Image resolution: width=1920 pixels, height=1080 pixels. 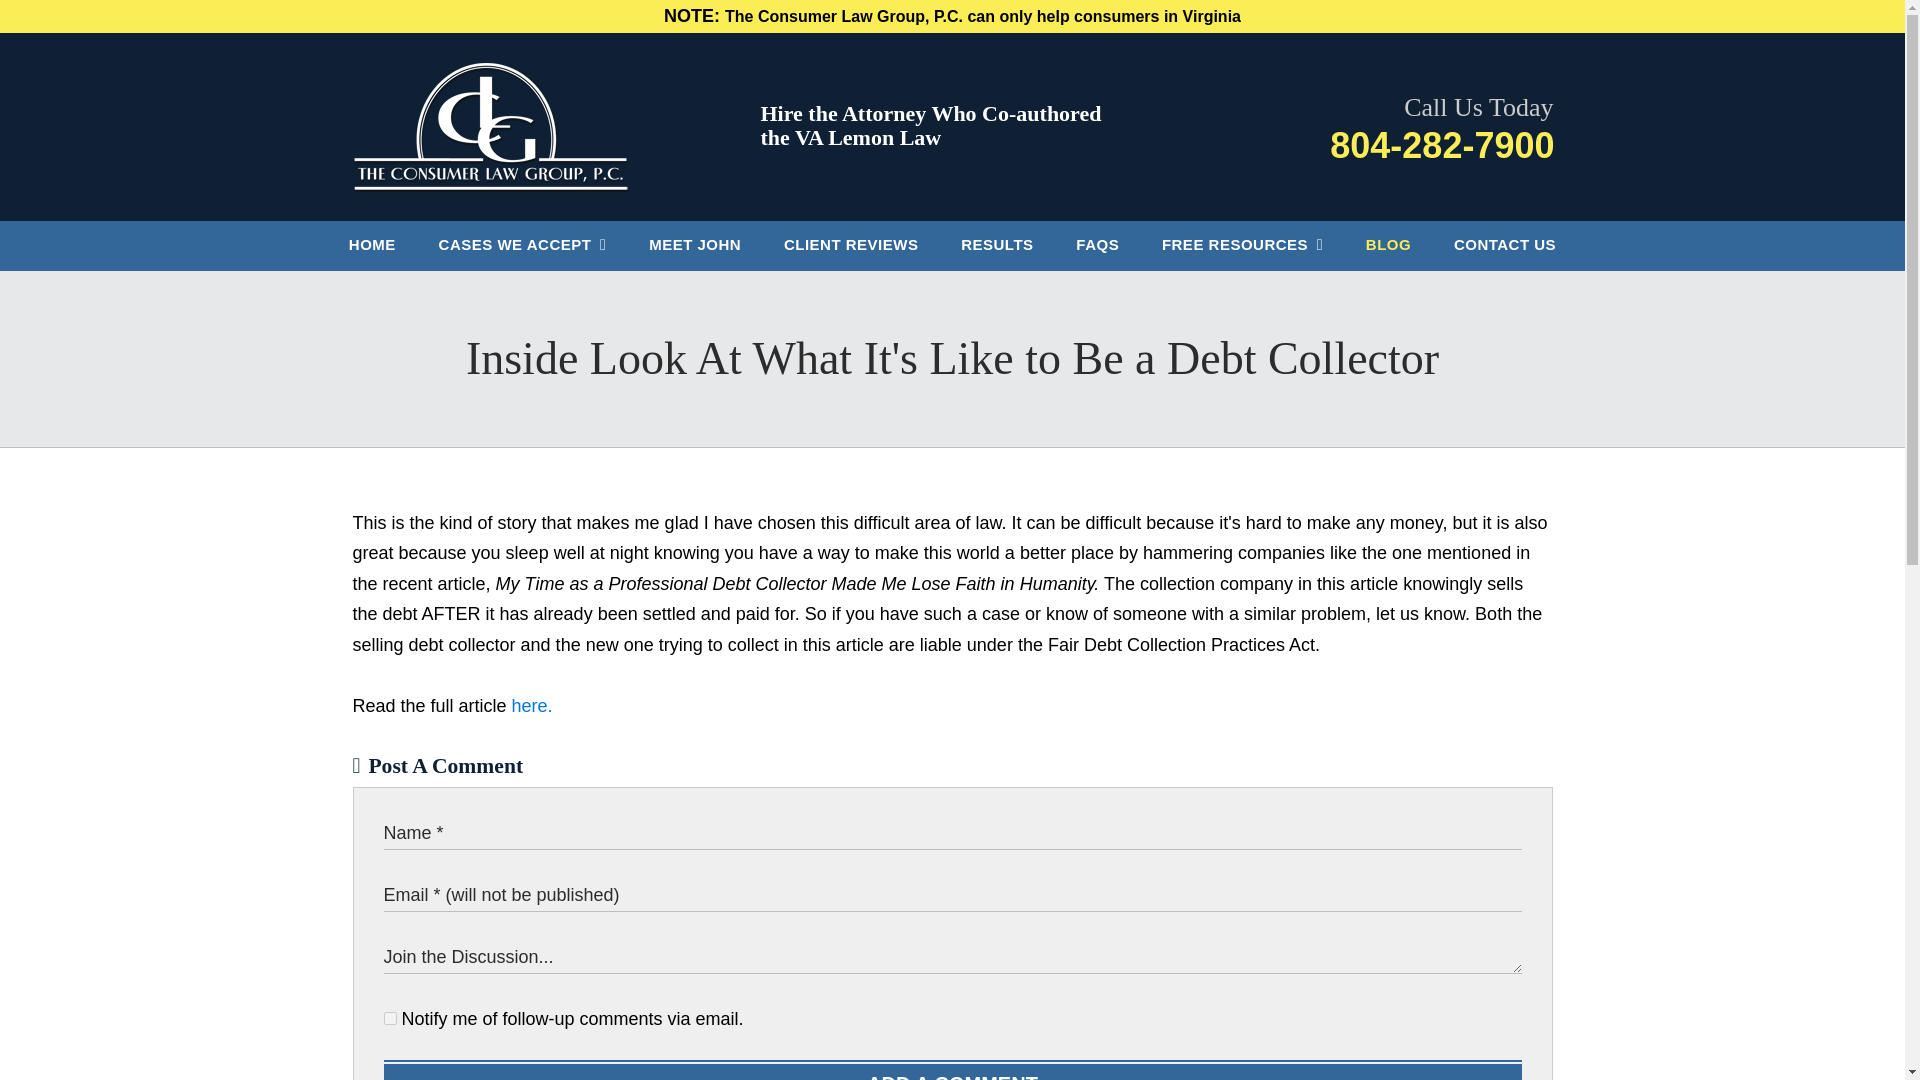 What do you see at coordinates (1097, 246) in the screenshot?
I see `FAQS` at bounding box center [1097, 246].